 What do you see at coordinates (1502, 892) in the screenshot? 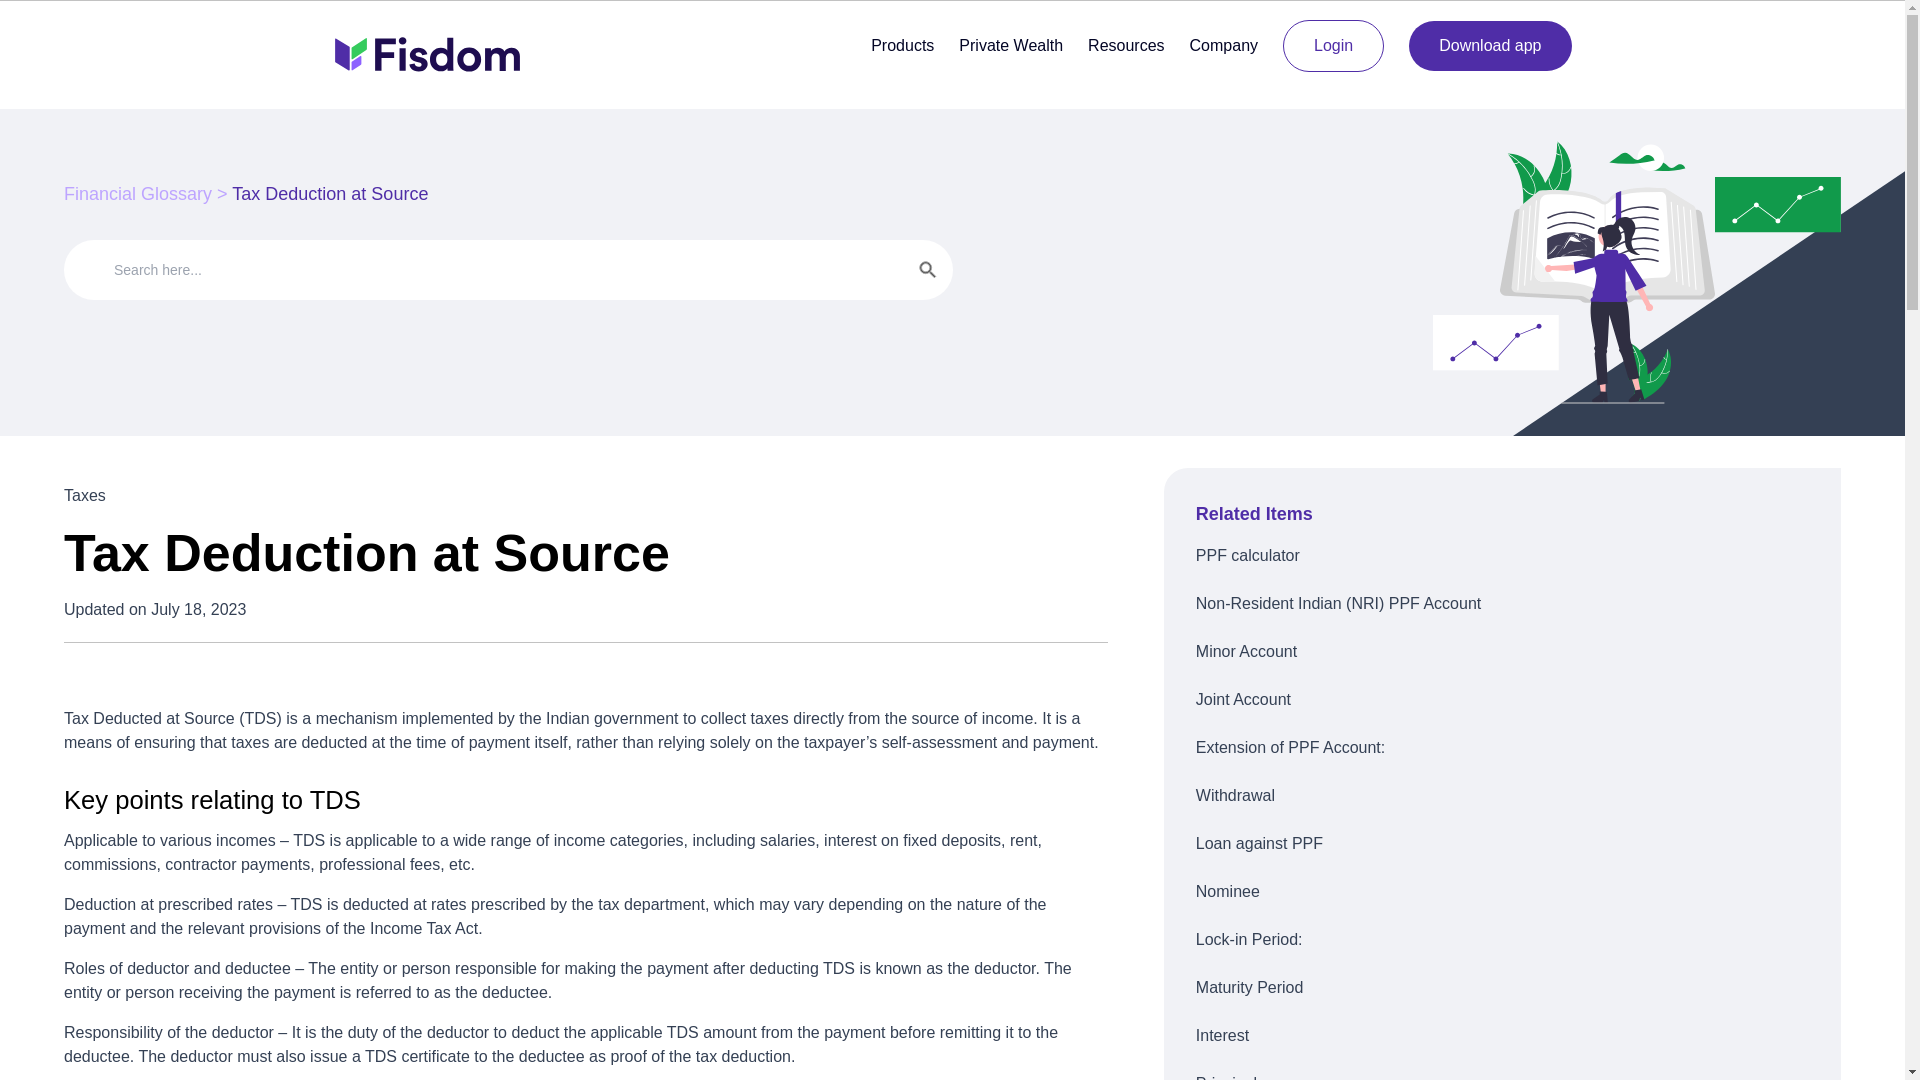
I see `Nominee` at bounding box center [1502, 892].